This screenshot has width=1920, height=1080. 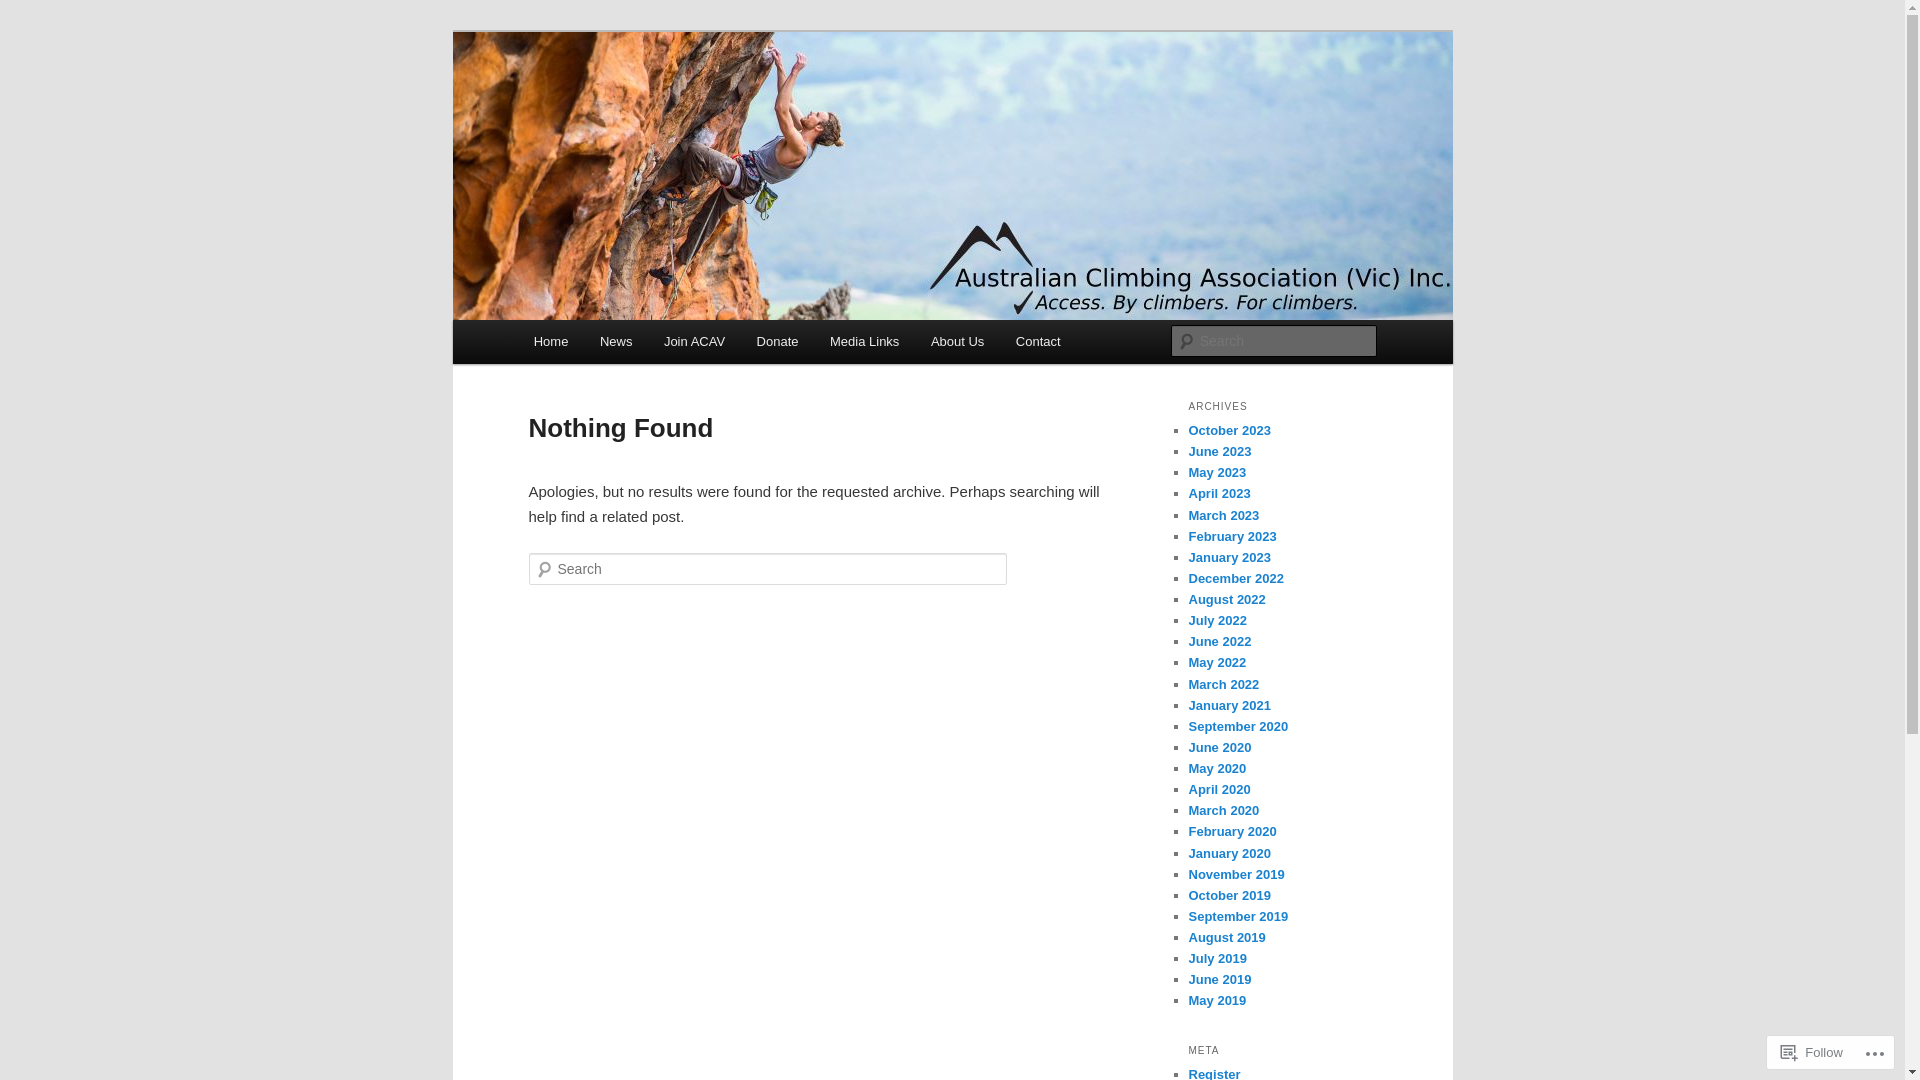 I want to click on February 2023, so click(x=1232, y=536).